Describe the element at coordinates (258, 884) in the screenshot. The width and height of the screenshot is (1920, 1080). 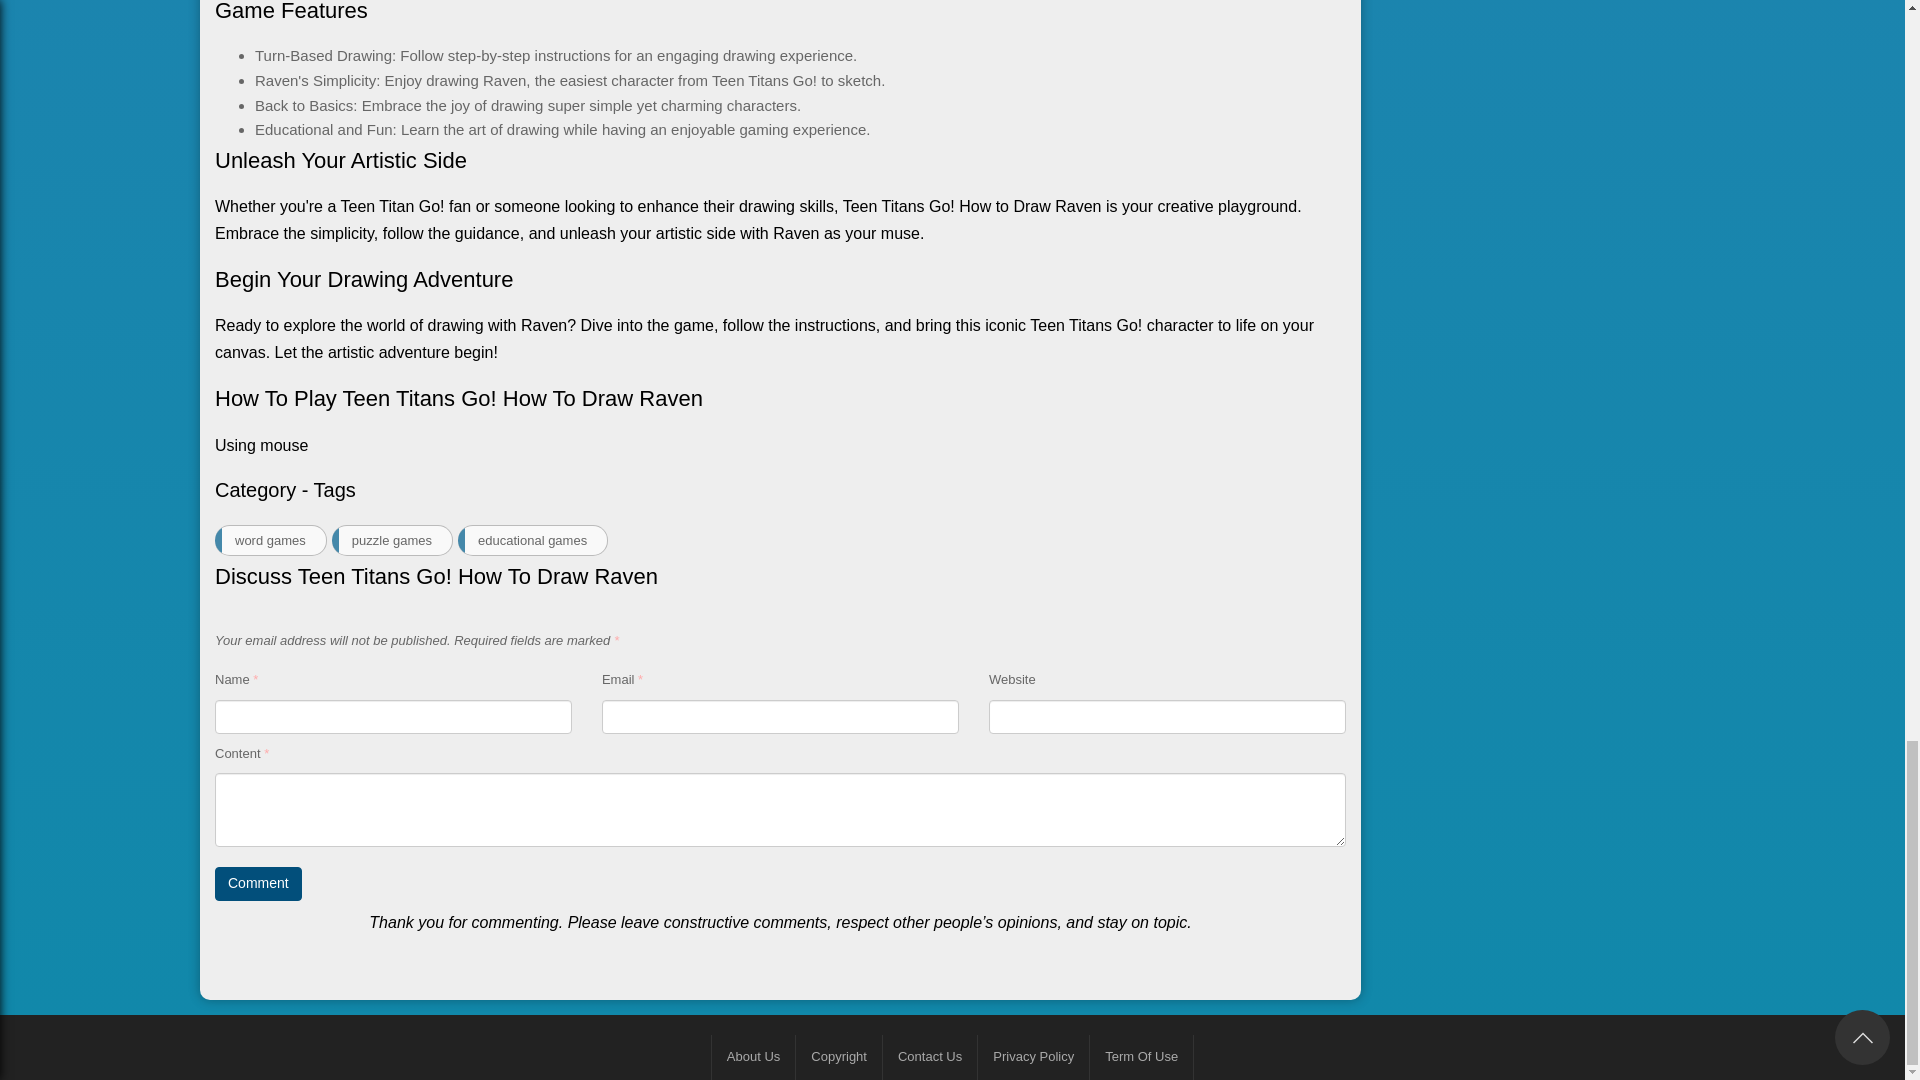
I see `Comment` at that location.